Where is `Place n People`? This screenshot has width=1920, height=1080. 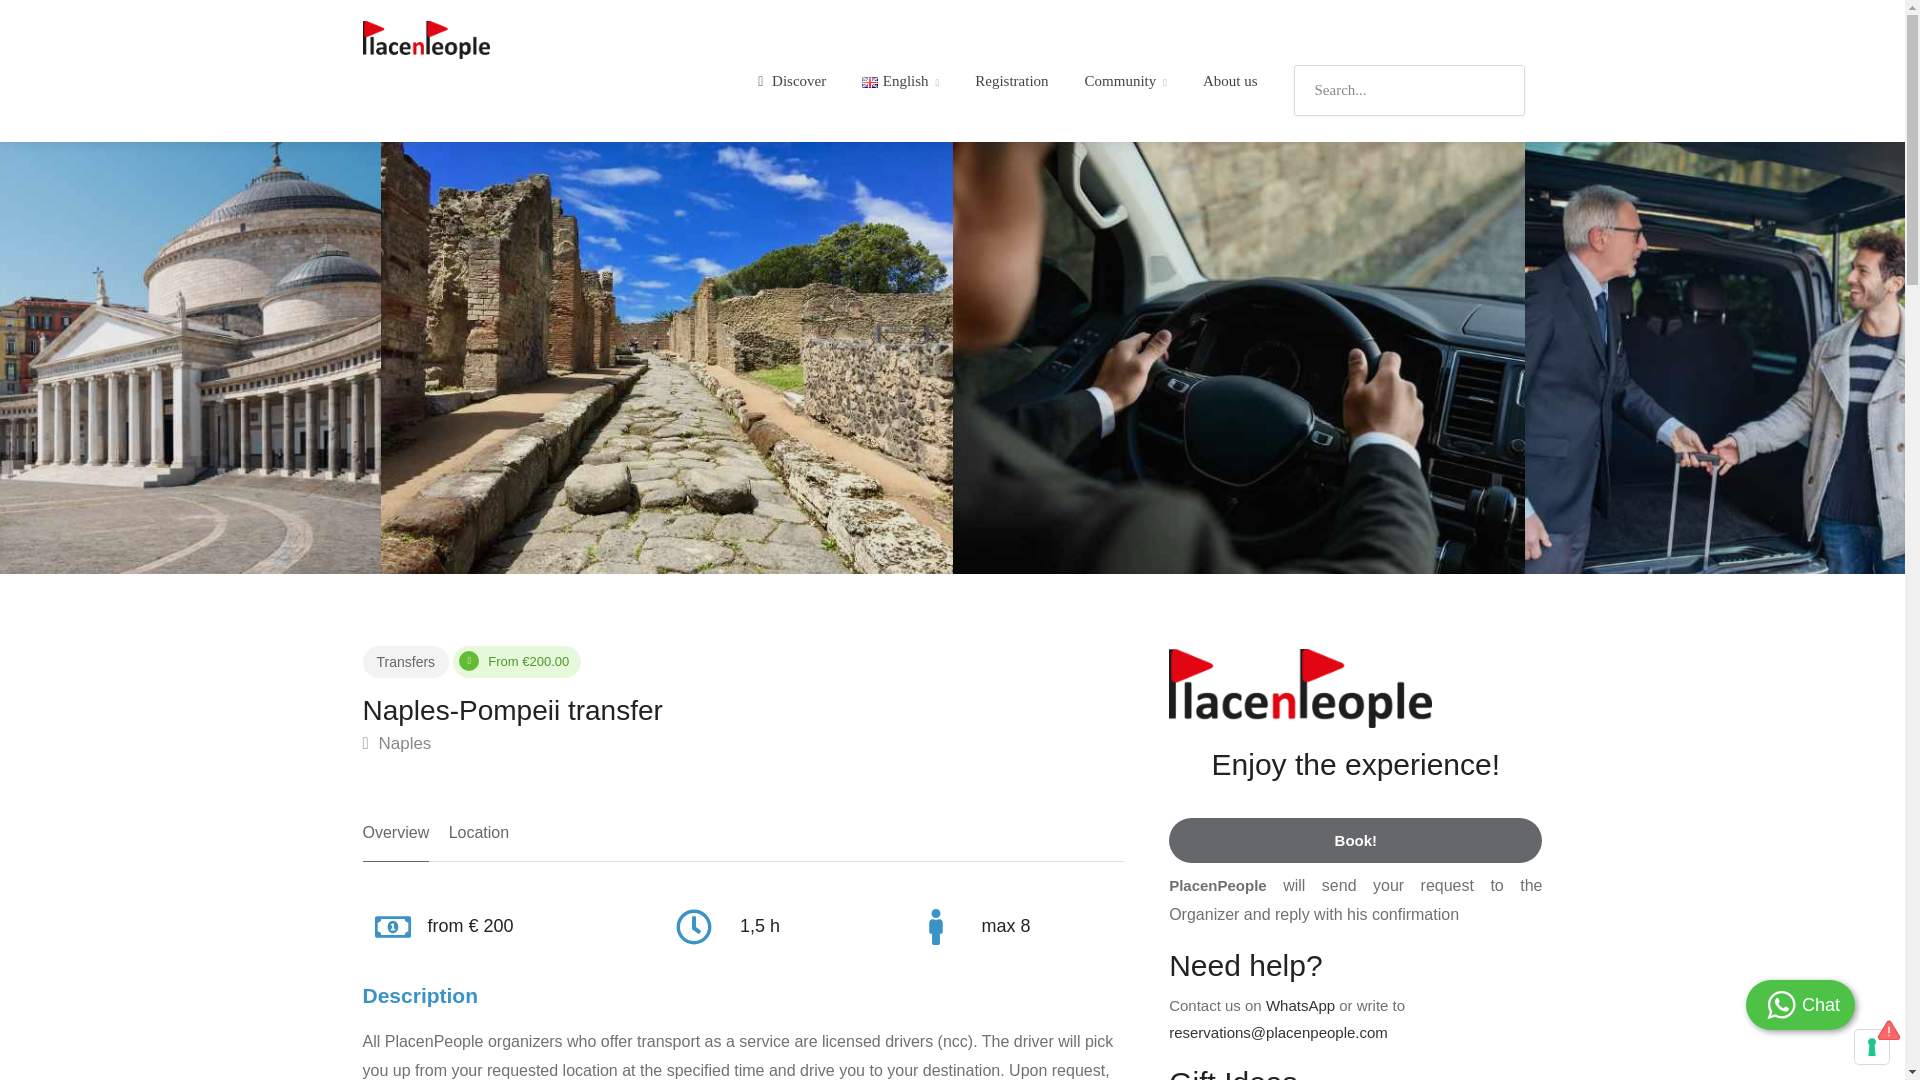
Place n People is located at coordinates (426, 38).